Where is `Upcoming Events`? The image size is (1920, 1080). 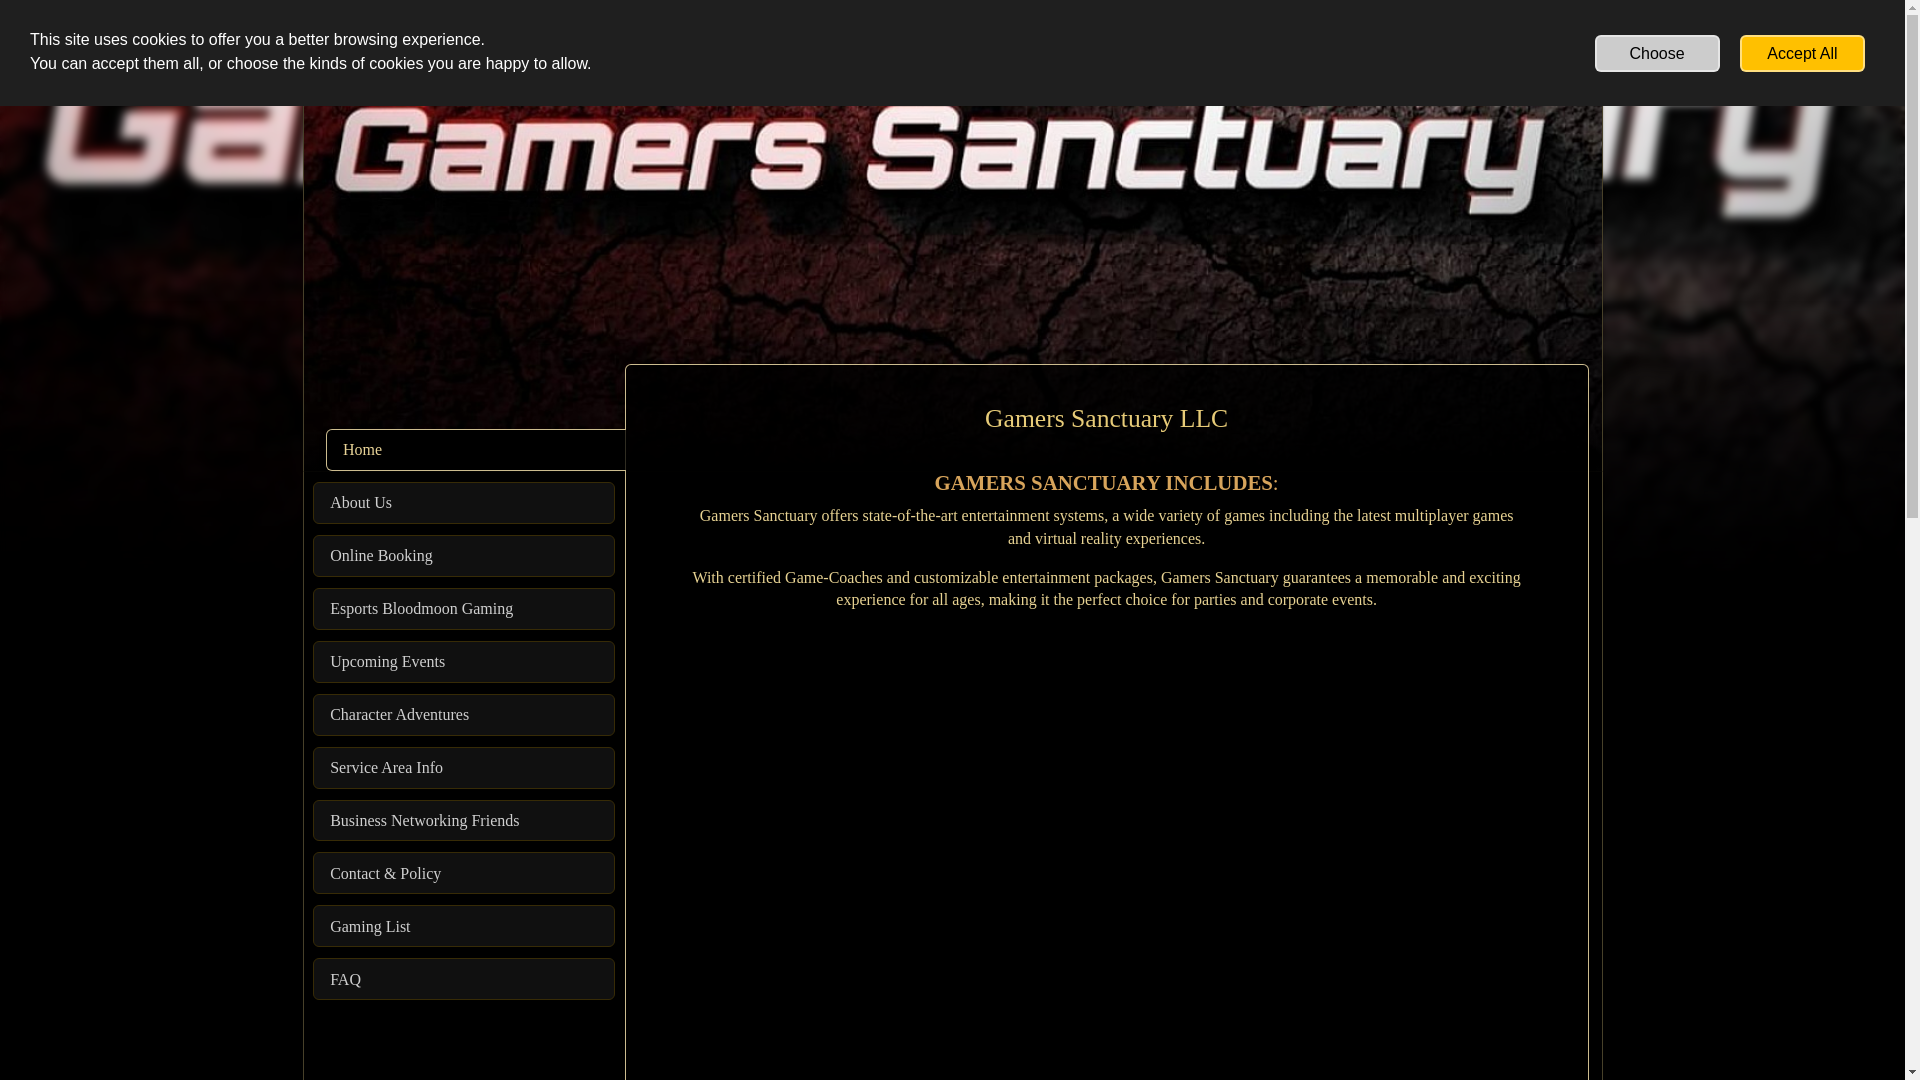 Upcoming Events is located at coordinates (463, 662).